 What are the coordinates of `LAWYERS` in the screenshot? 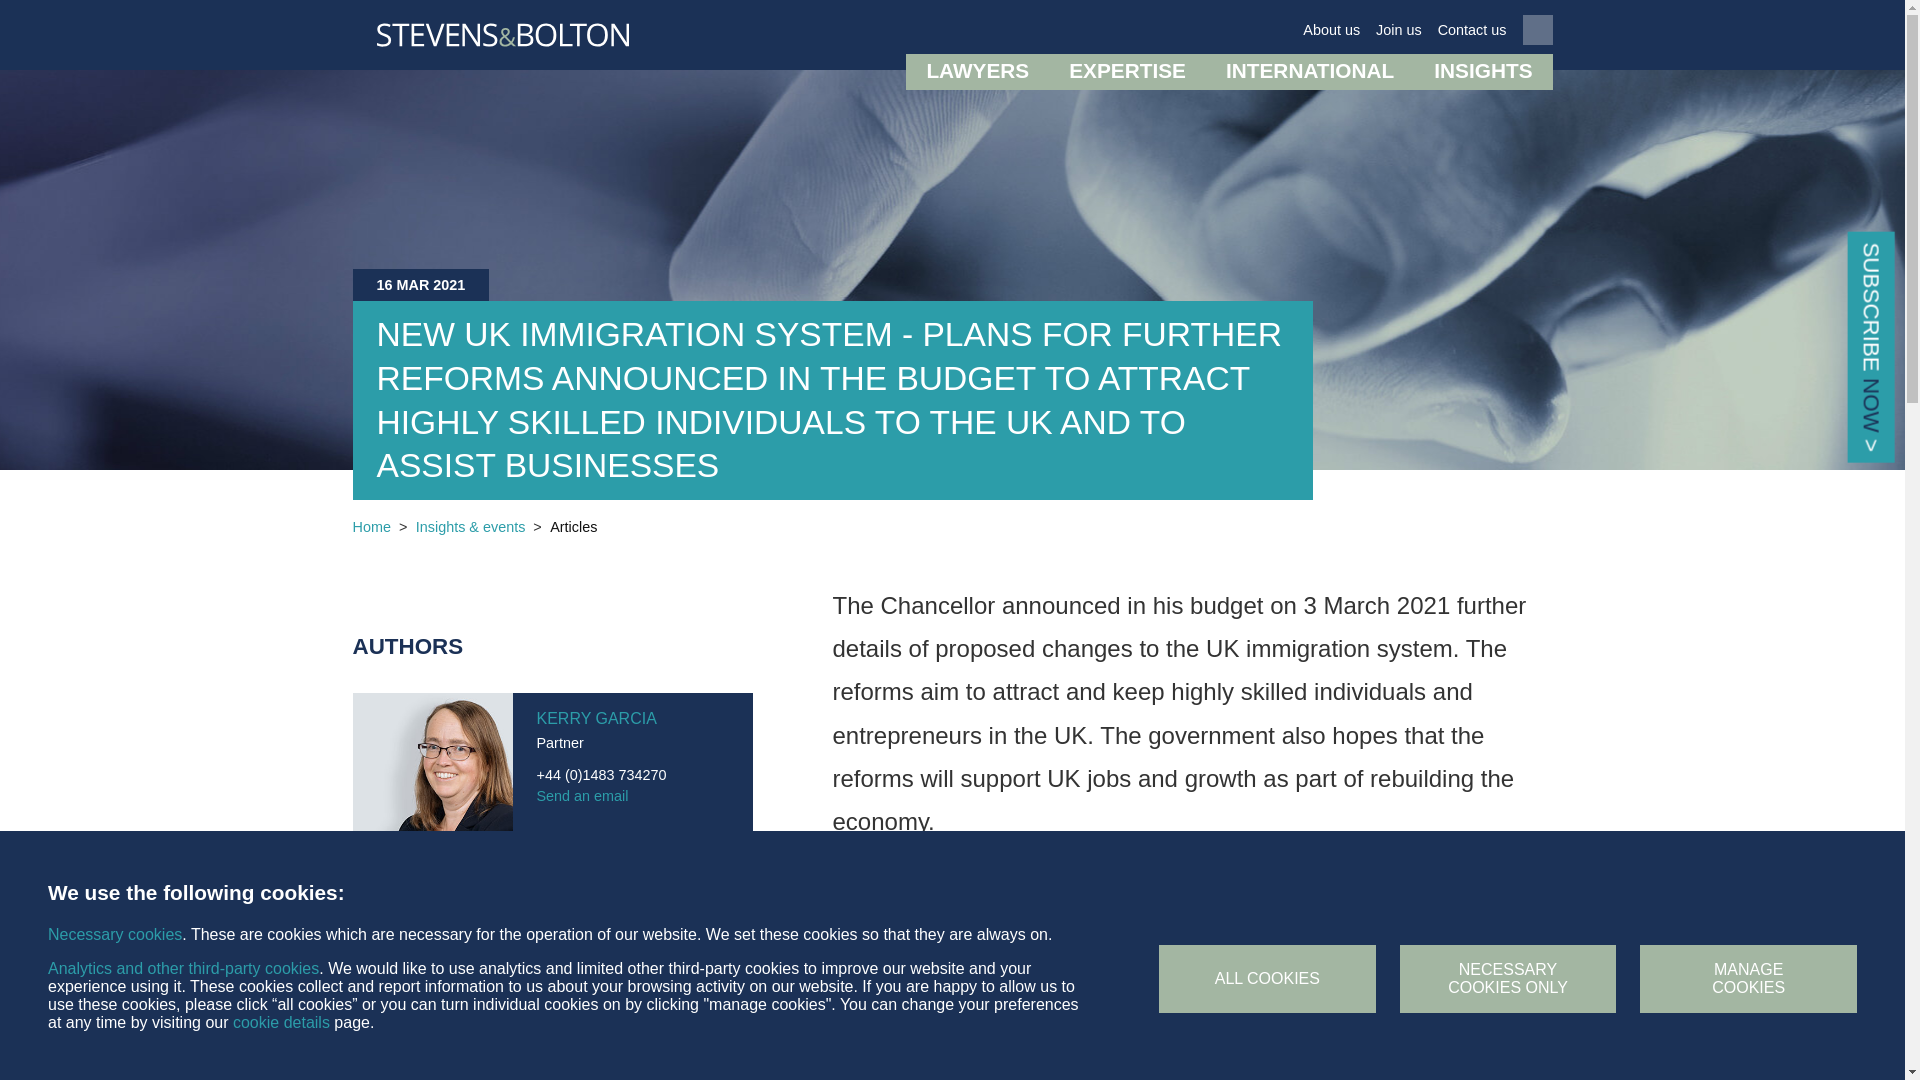 It's located at (977, 72).